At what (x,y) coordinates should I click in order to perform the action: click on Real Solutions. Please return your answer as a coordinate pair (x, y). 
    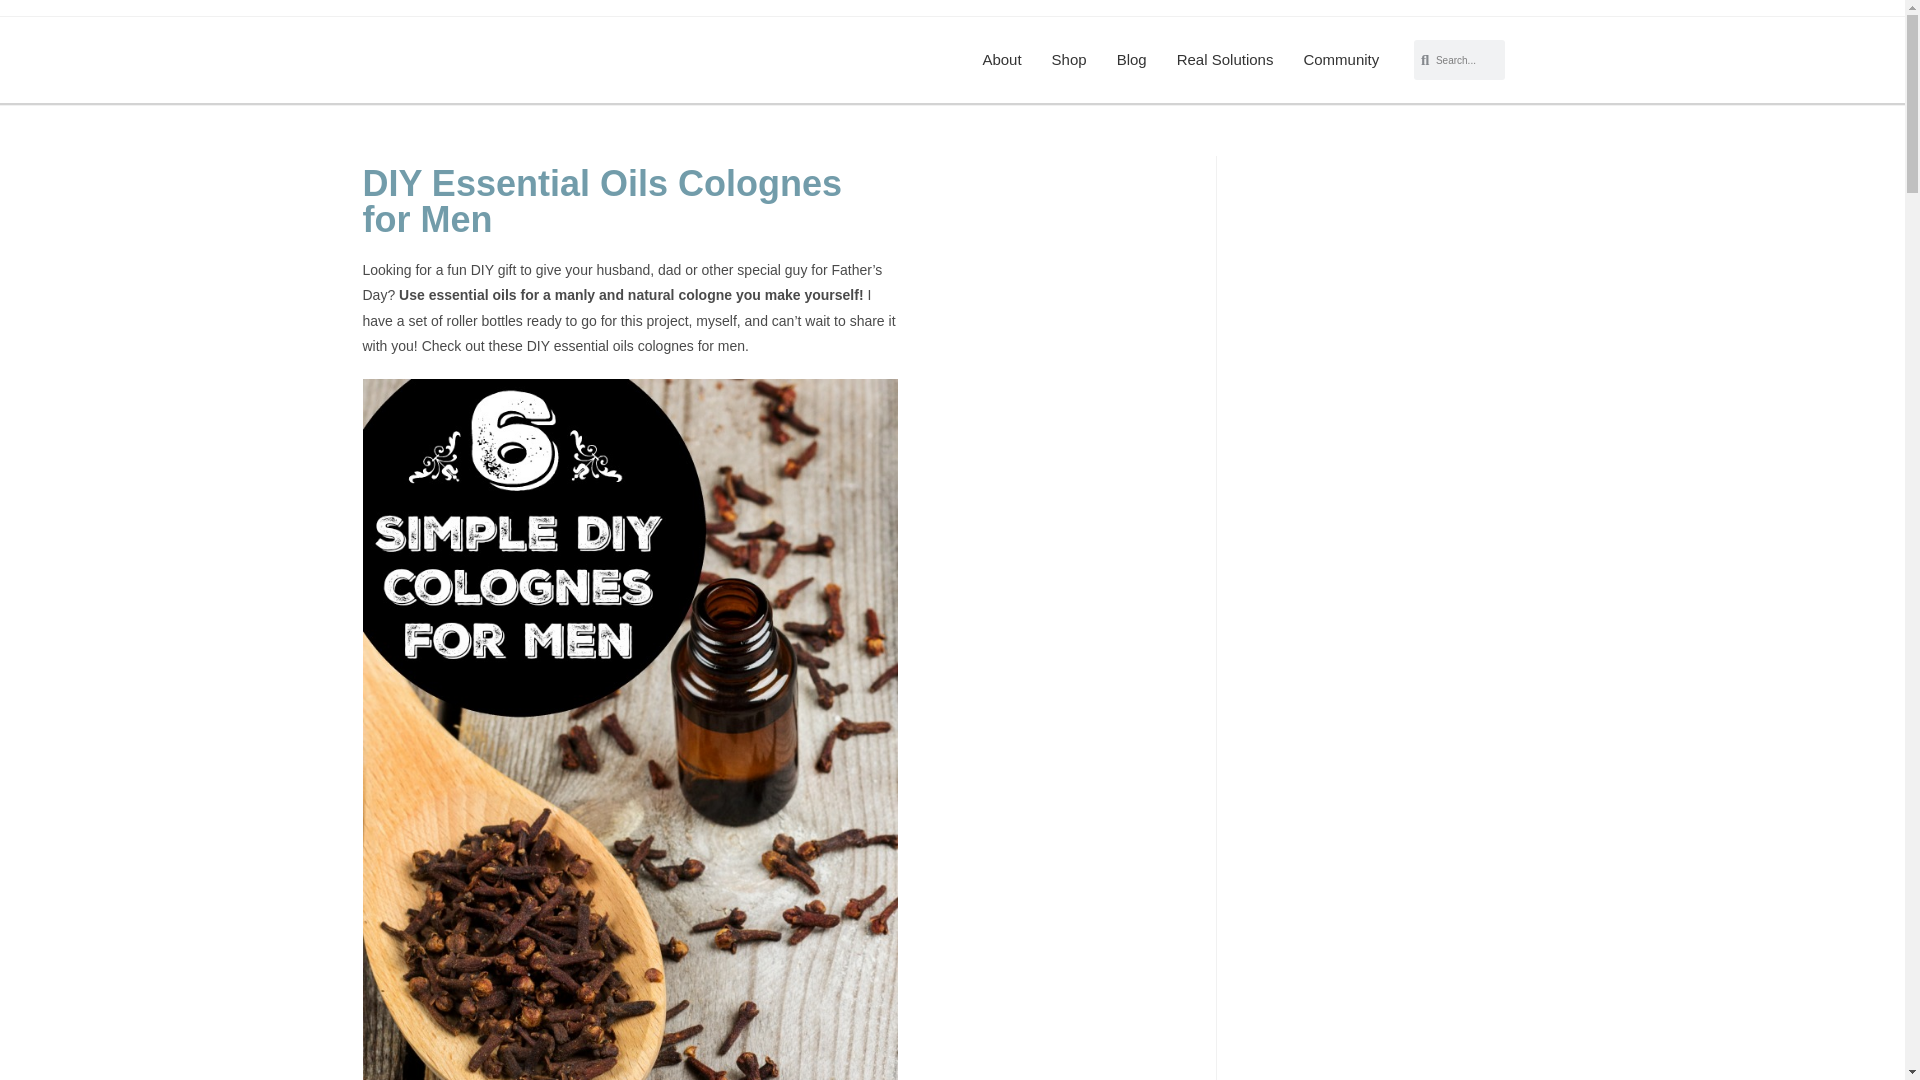
    Looking at the image, I should click on (1224, 60).